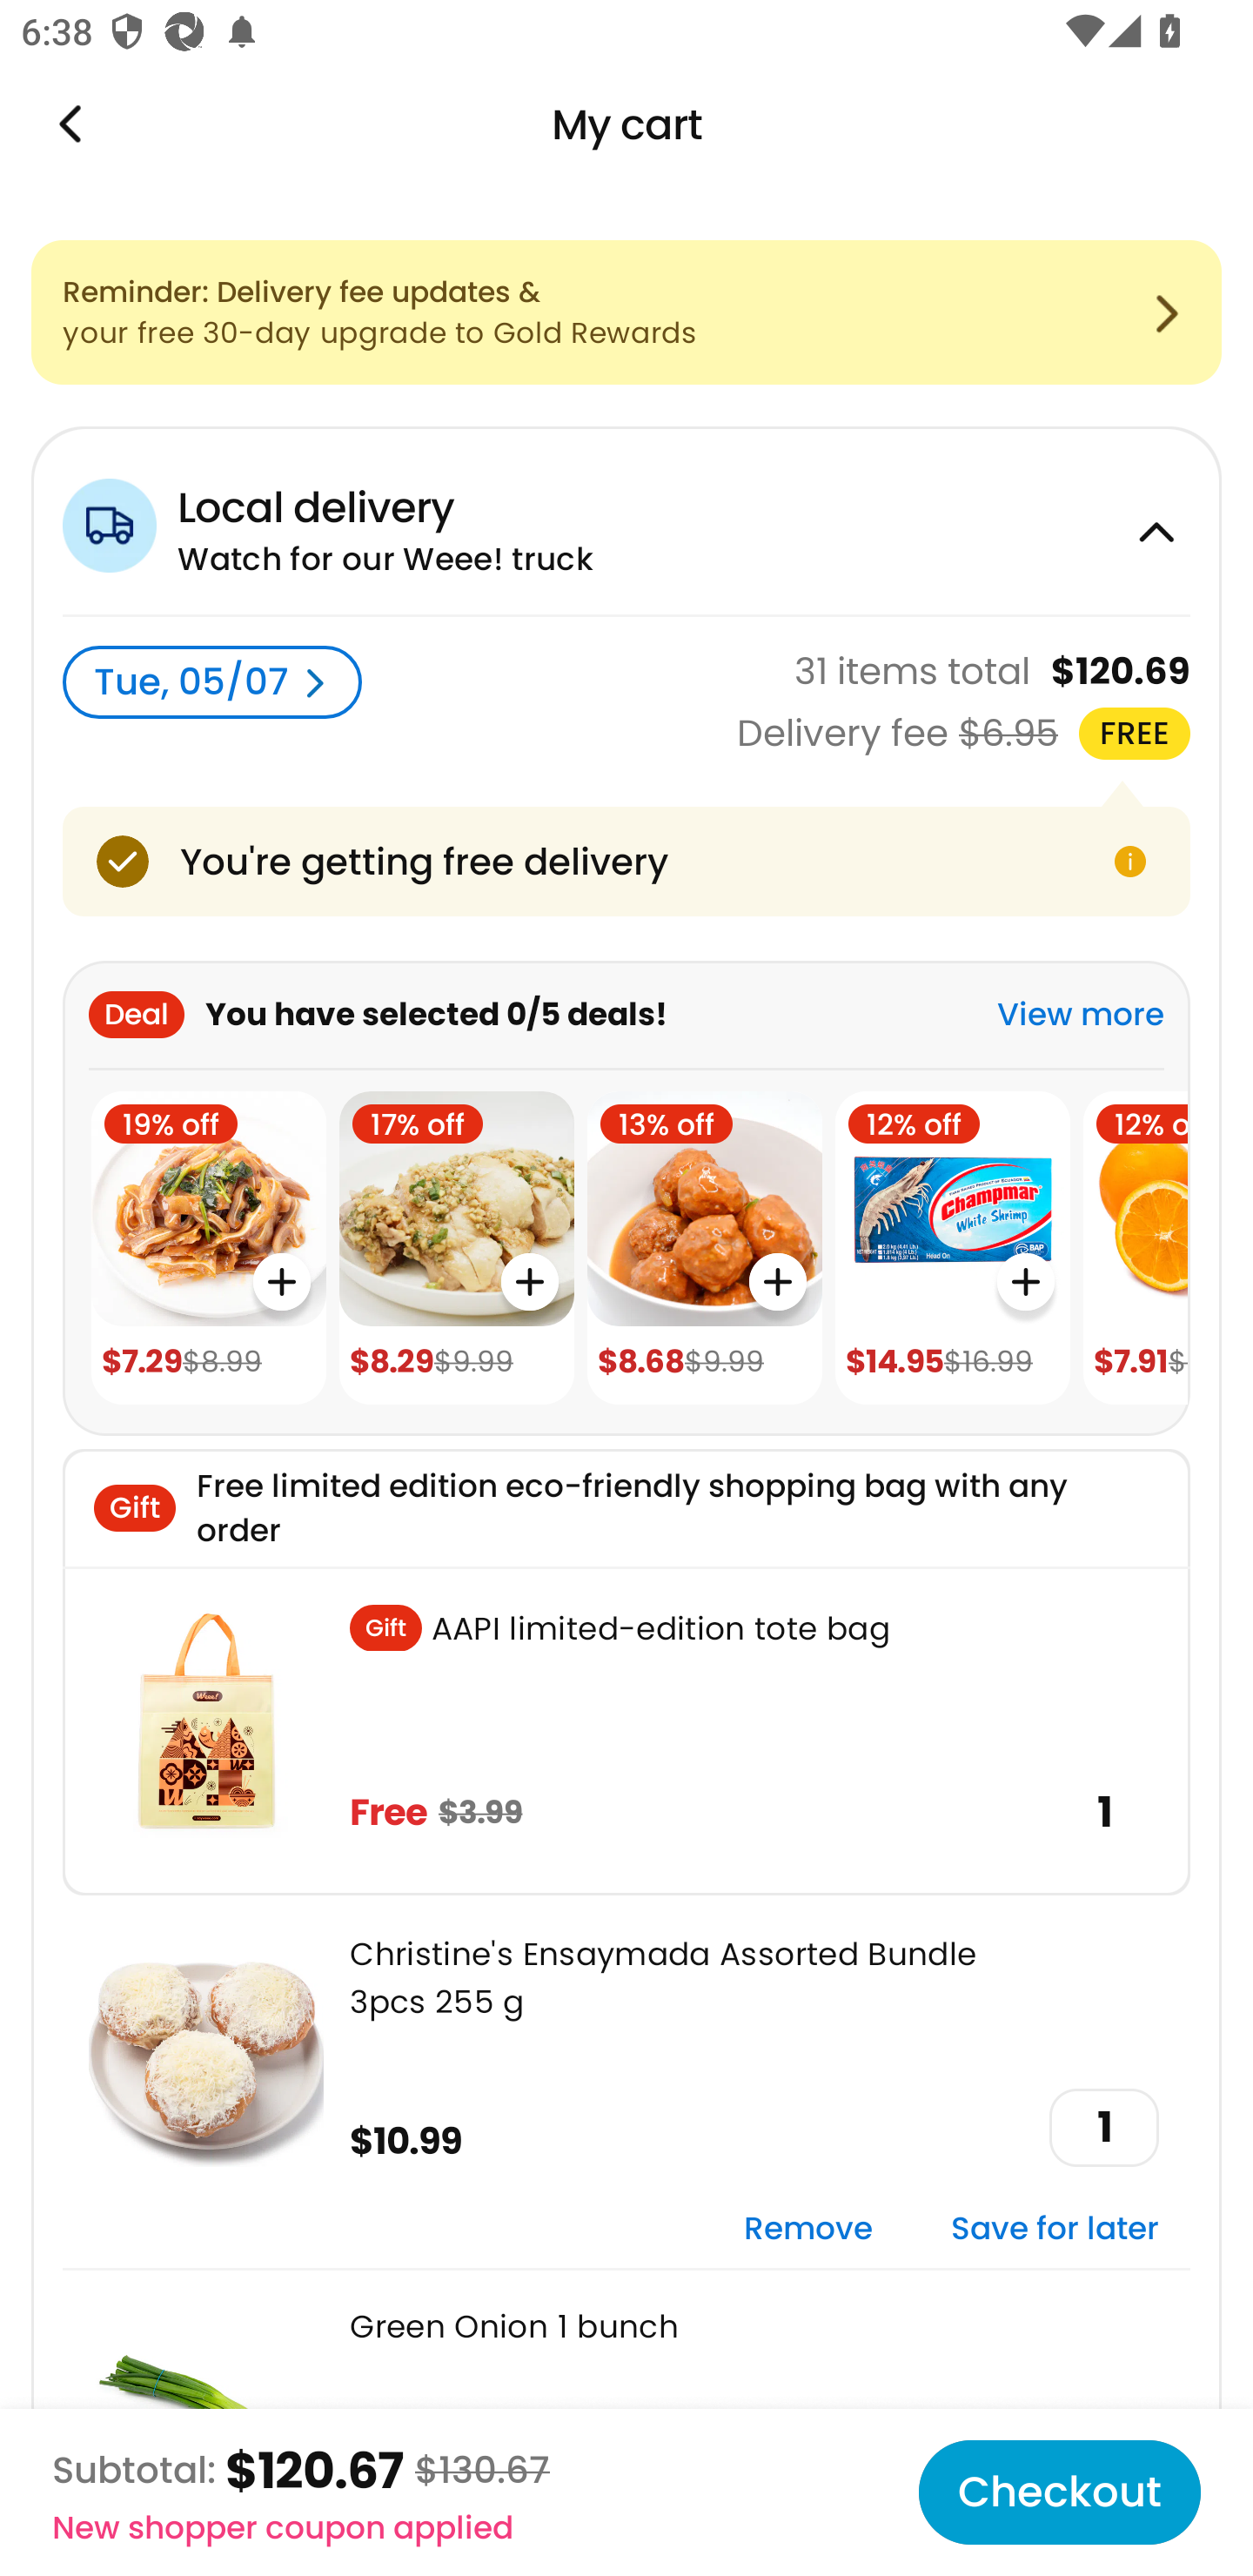 This screenshot has height=2576, width=1253. I want to click on 13% off $8.68 $9.99, so click(705, 1248).